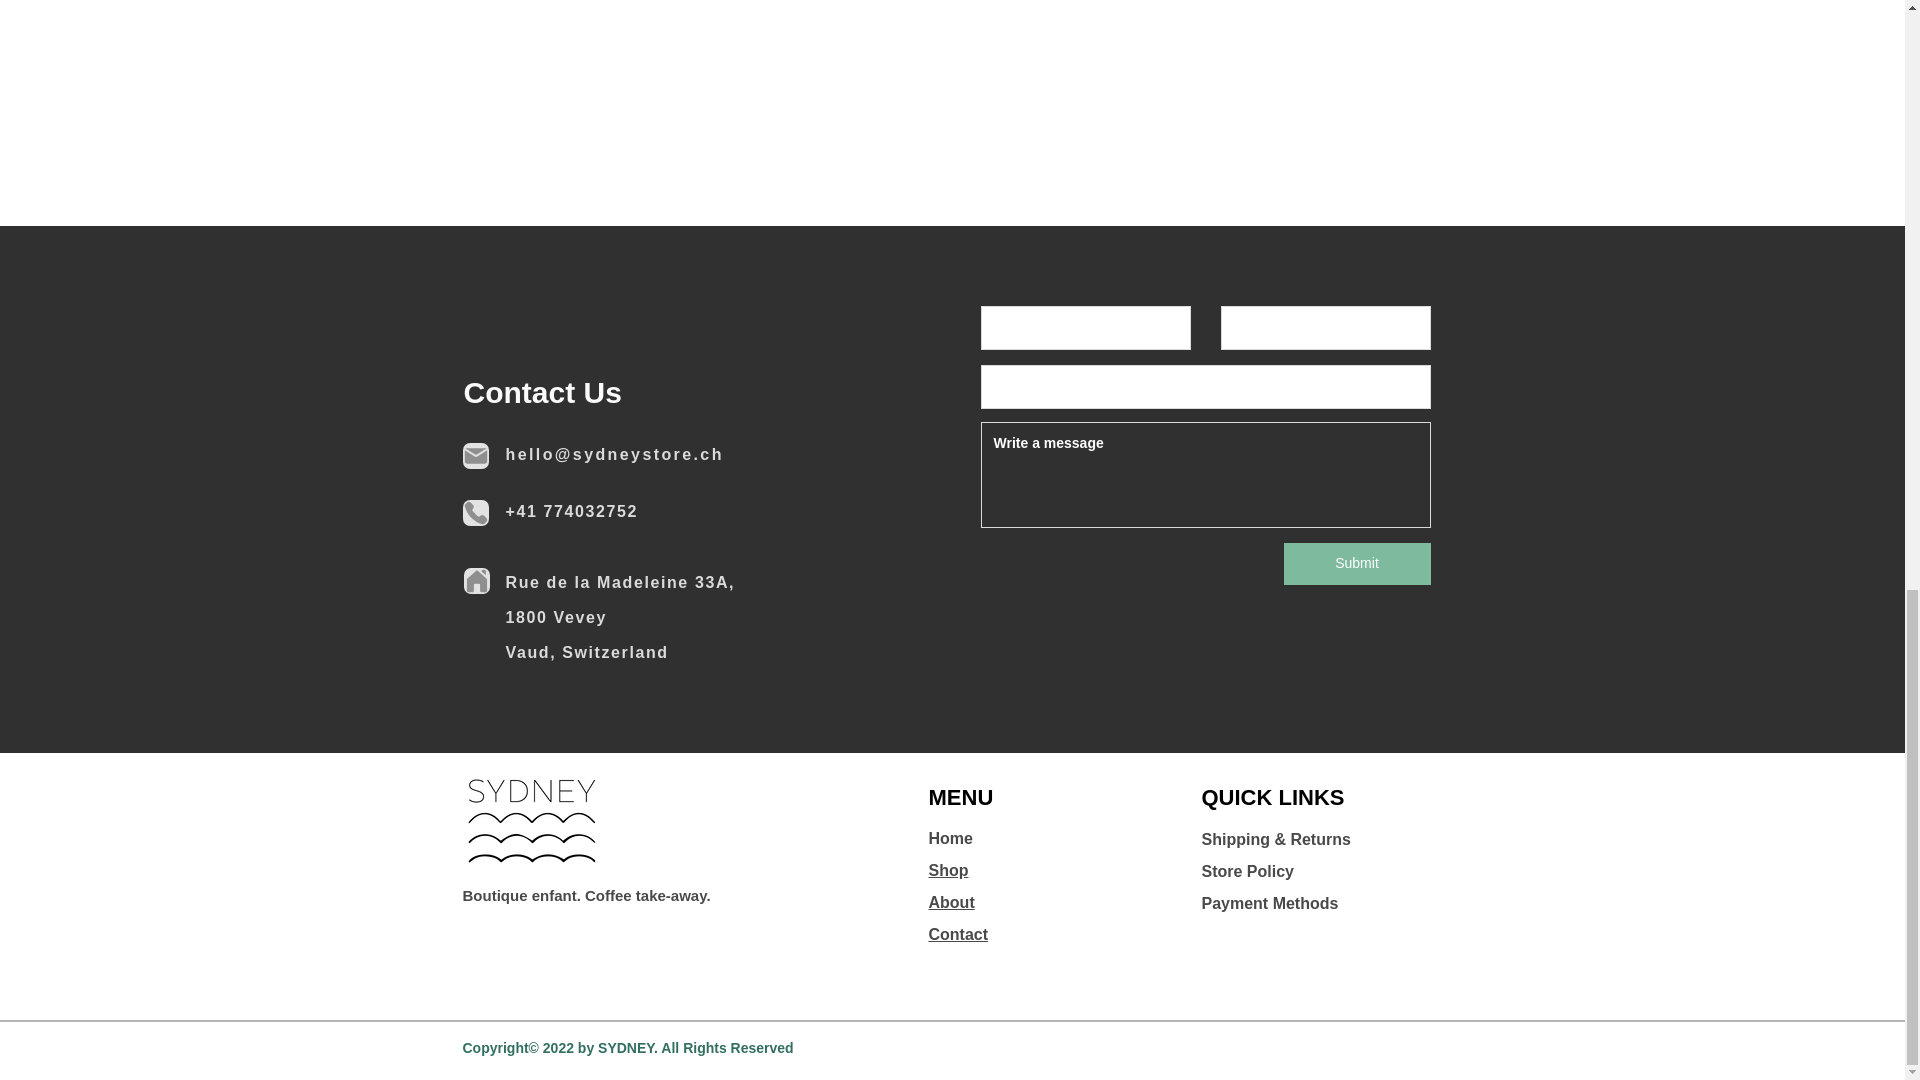 The width and height of the screenshot is (1920, 1080). What do you see at coordinates (950, 902) in the screenshot?
I see `About` at bounding box center [950, 902].